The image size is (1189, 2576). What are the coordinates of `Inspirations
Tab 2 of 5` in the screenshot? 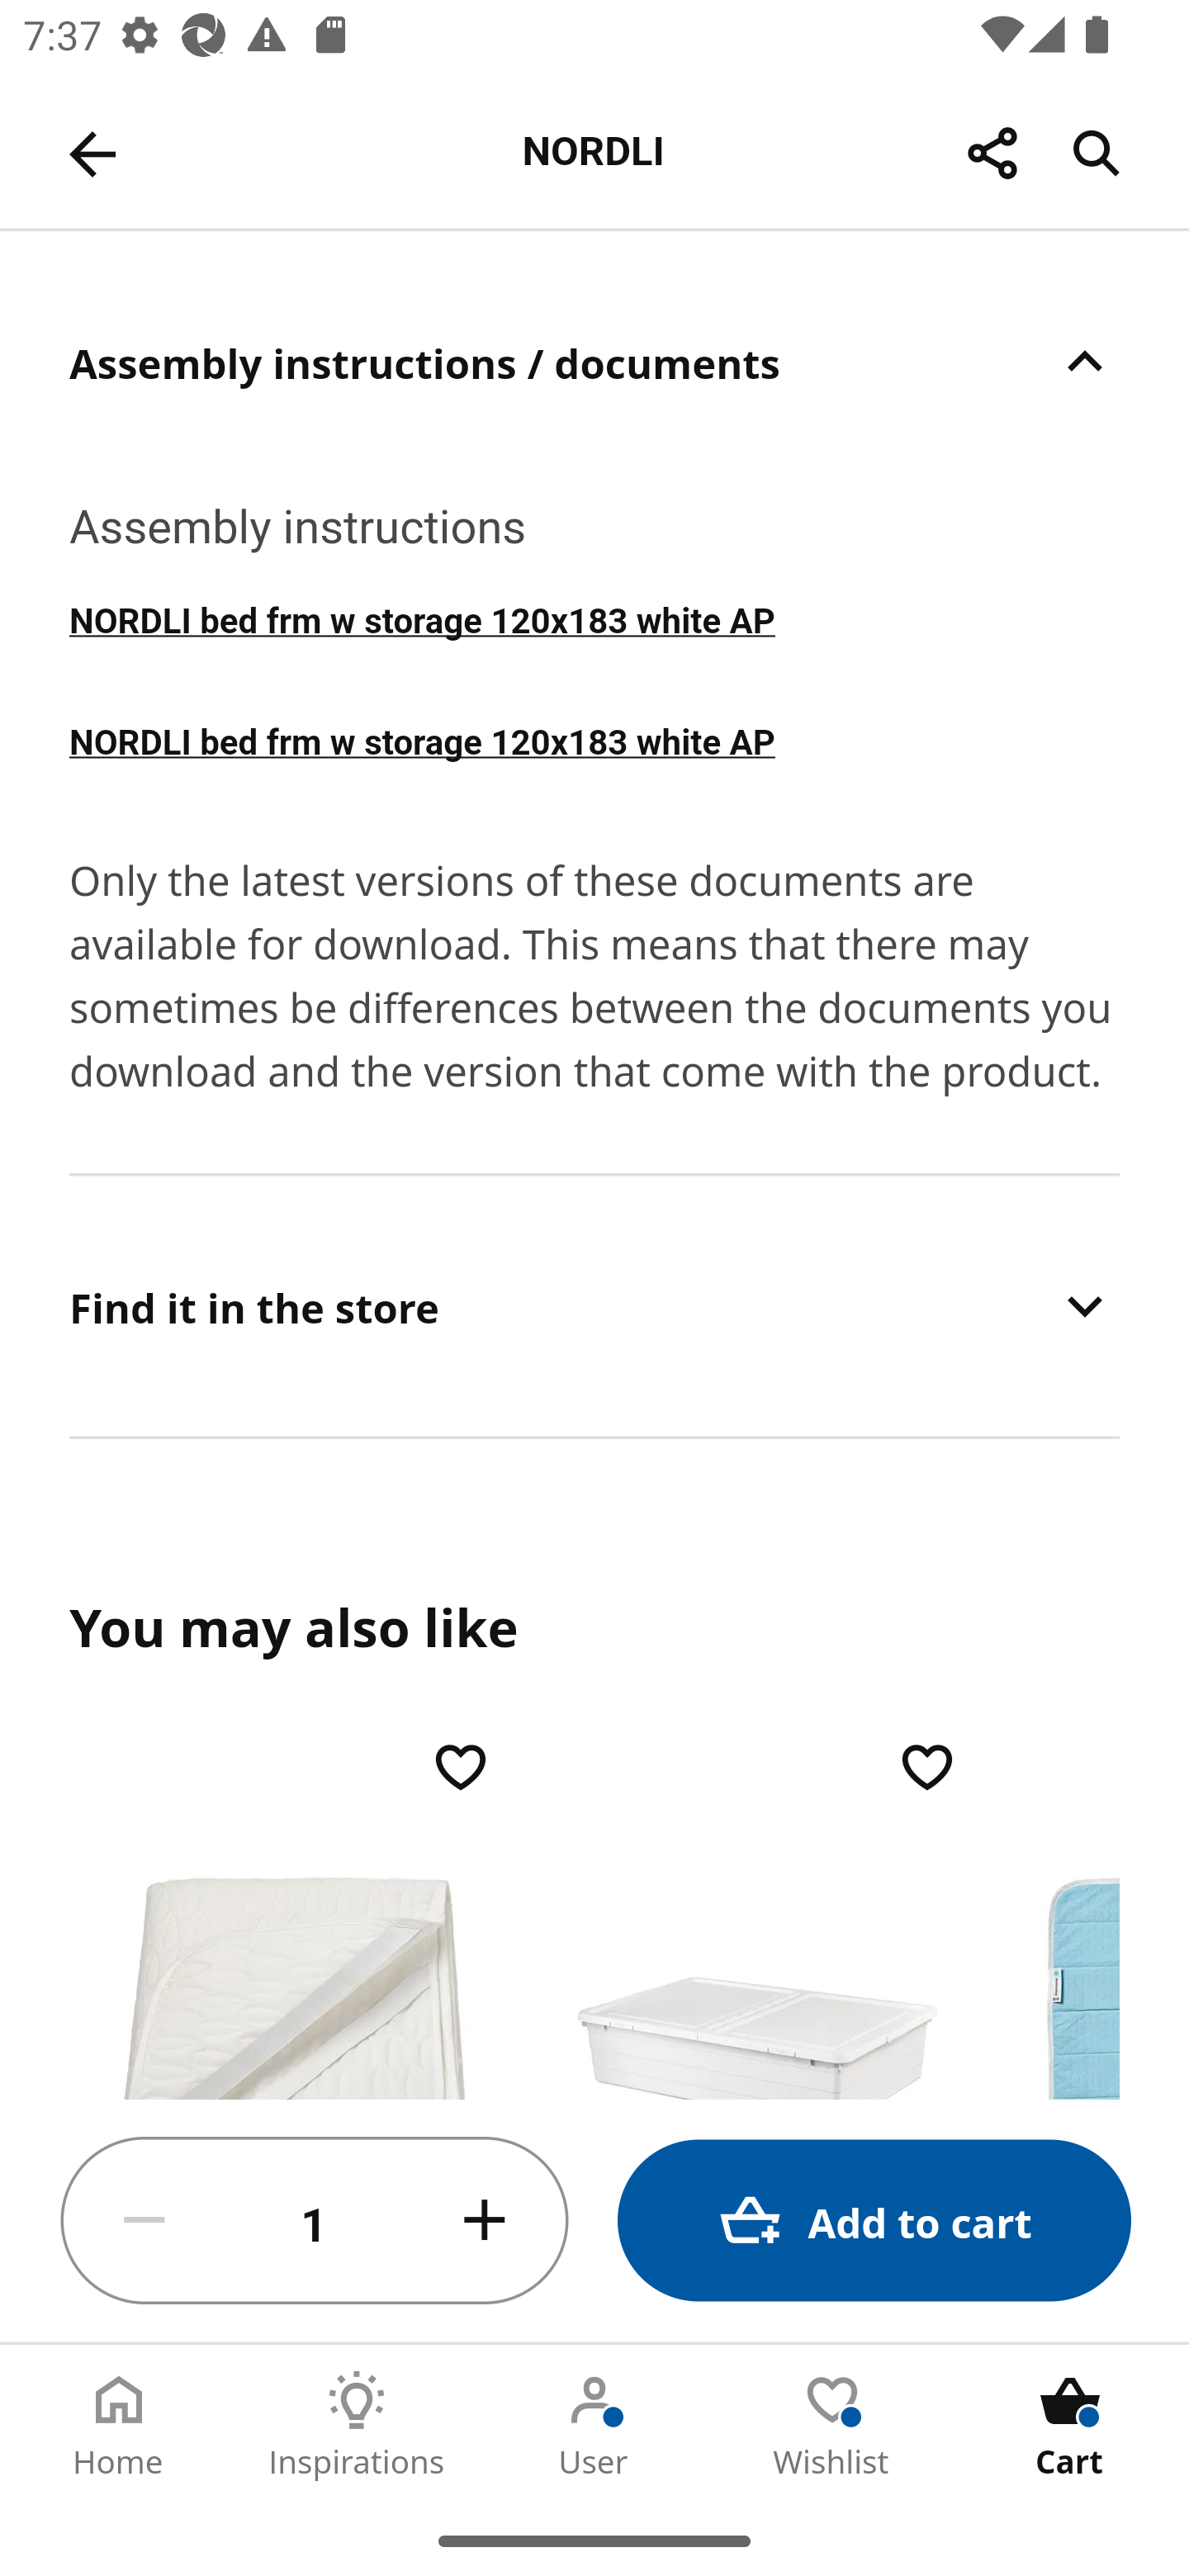 It's located at (357, 2425).